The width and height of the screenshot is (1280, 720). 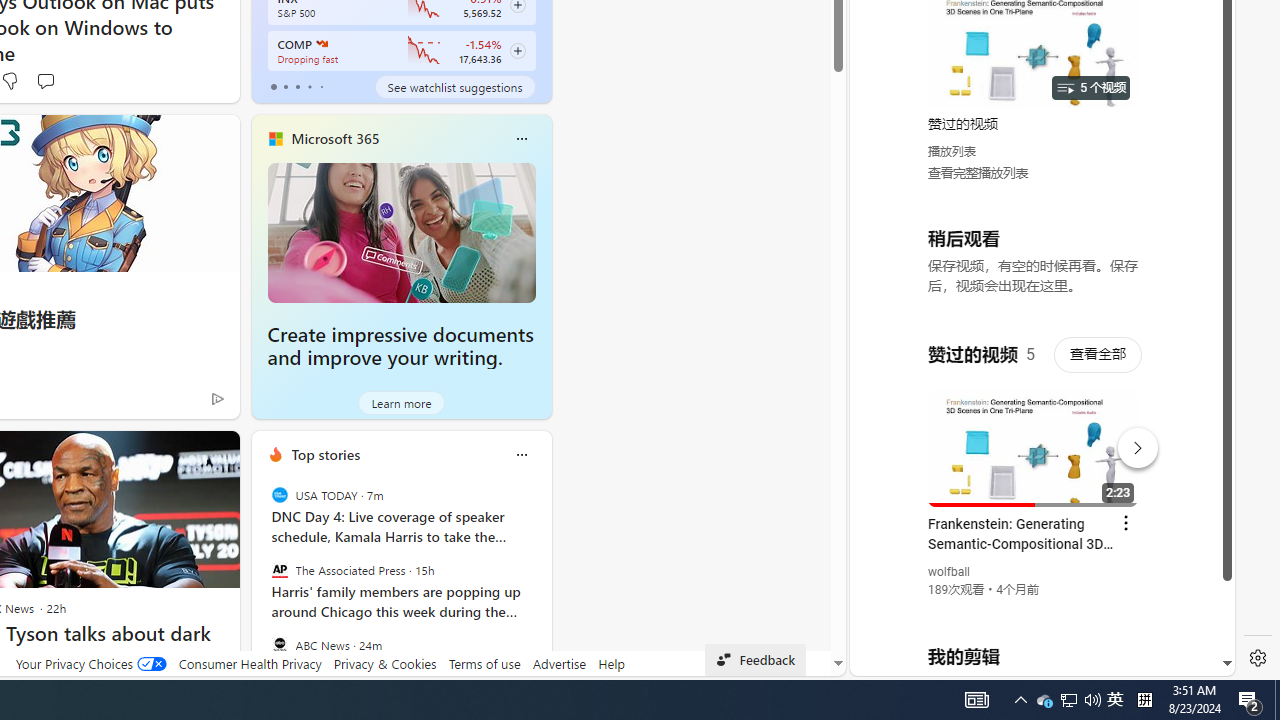 I want to click on Learn more, so click(x=402, y=402).